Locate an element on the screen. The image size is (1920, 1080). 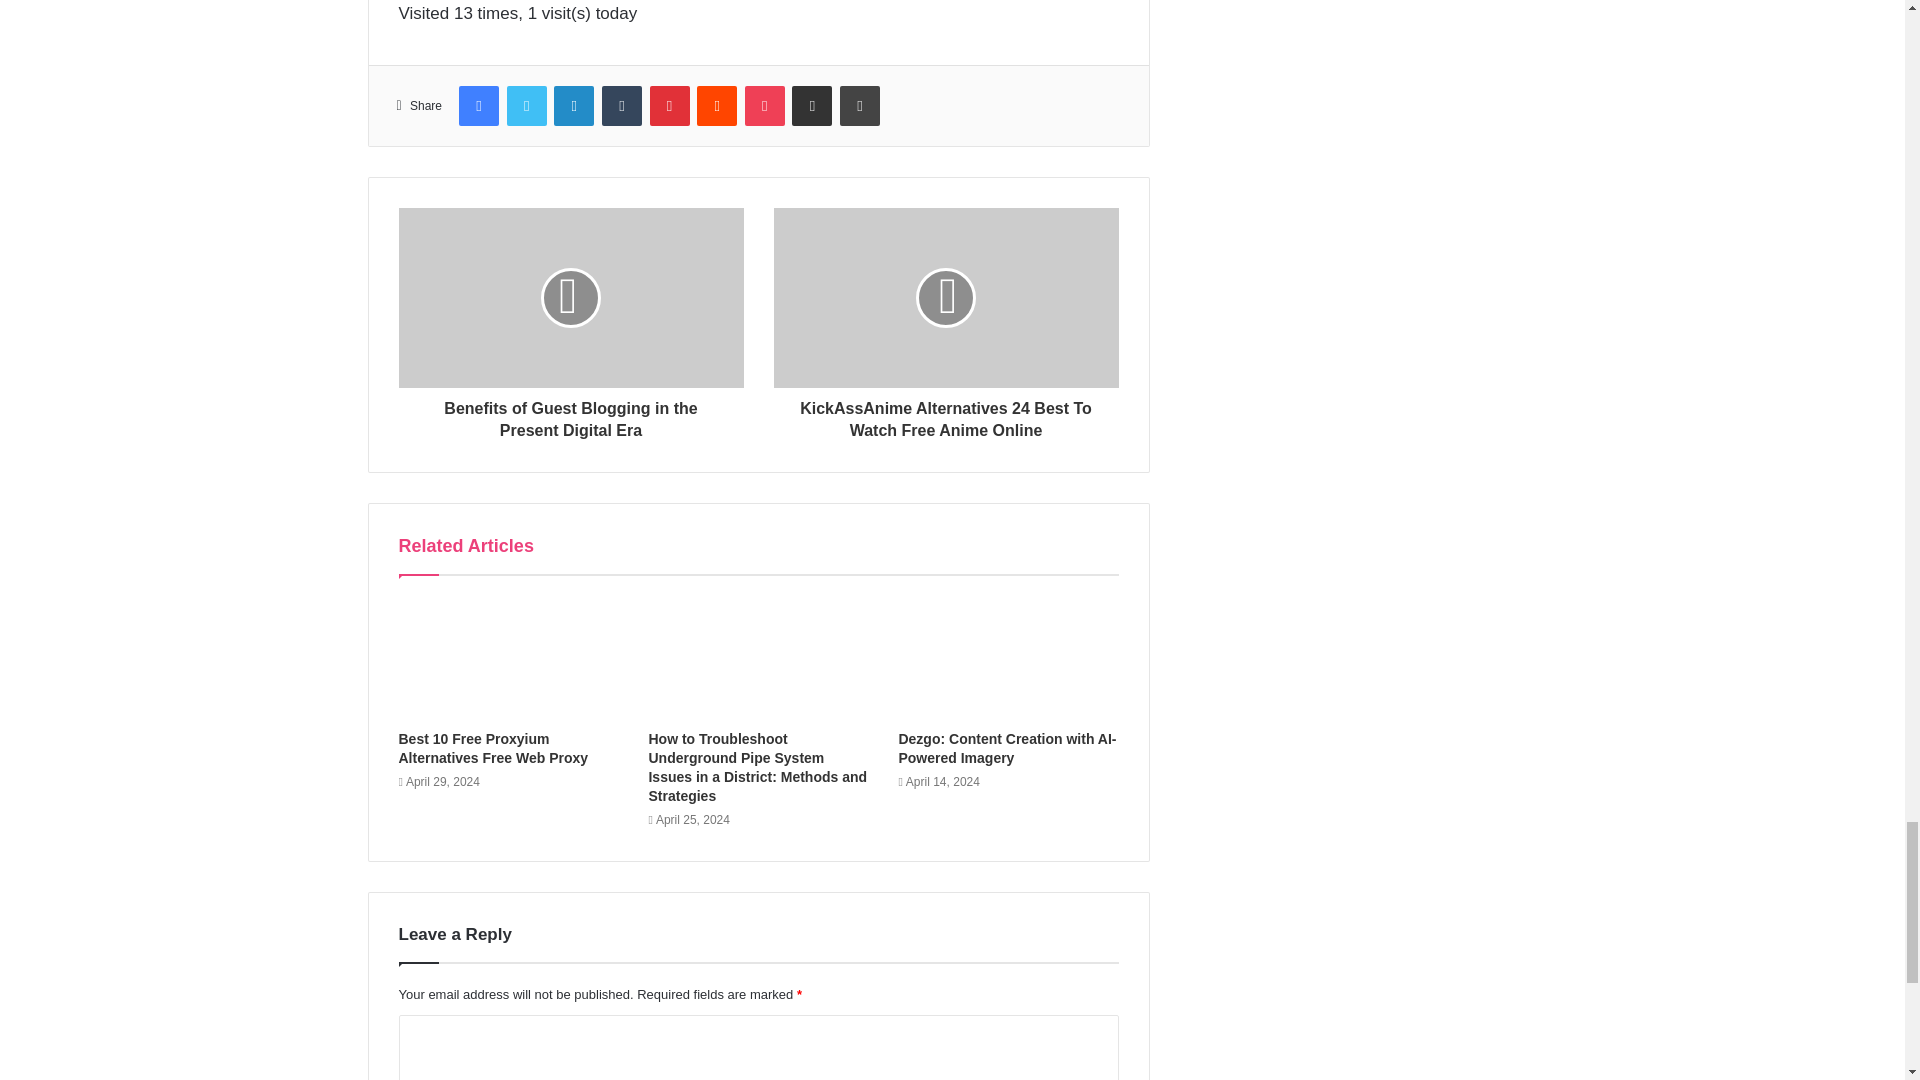
Pocket is located at coordinates (764, 106).